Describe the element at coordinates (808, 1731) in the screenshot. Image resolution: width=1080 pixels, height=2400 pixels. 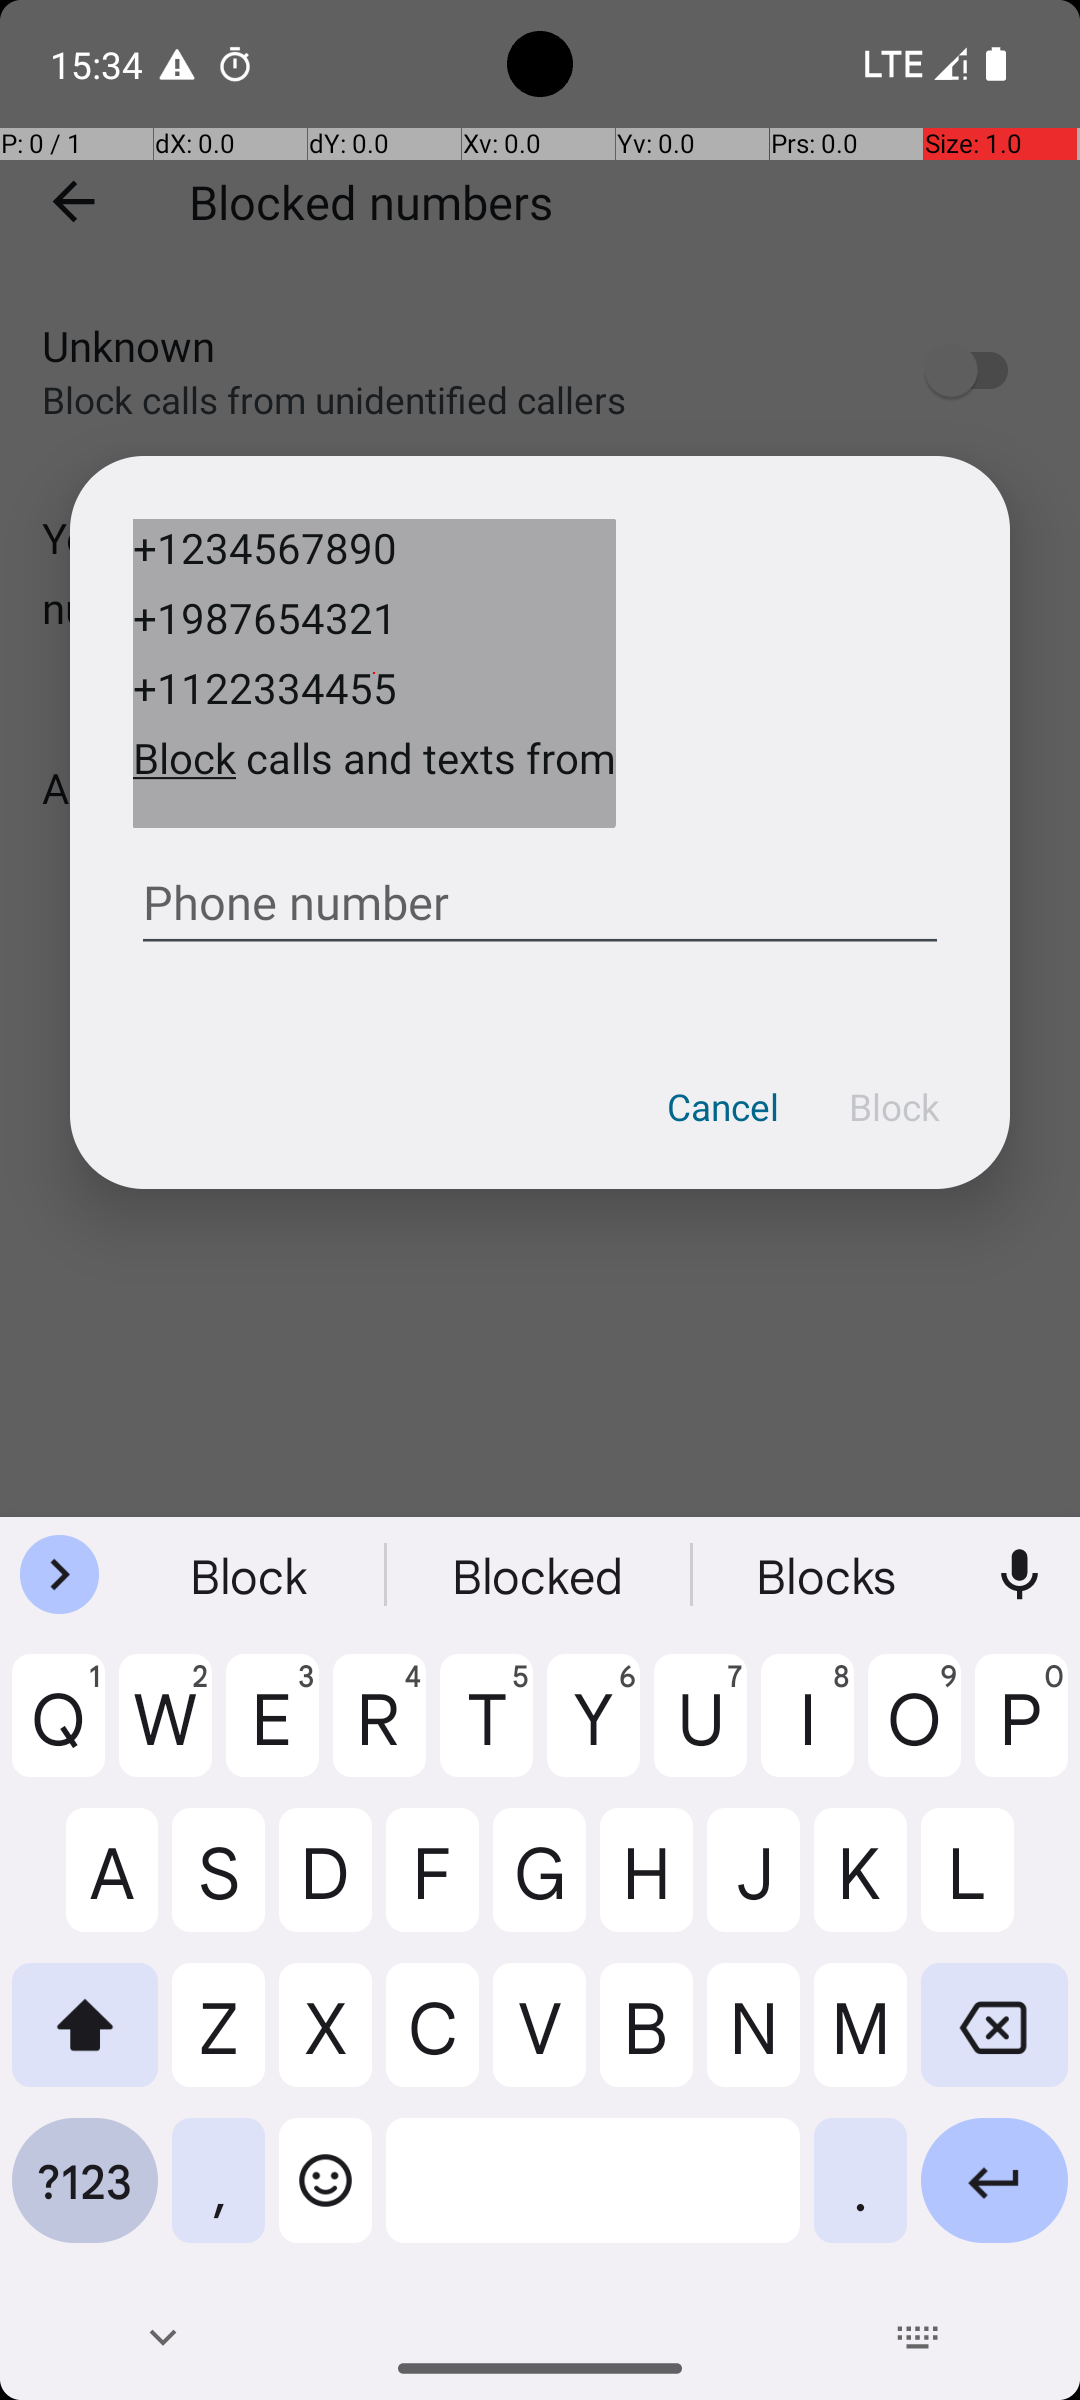
I see `I` at that location.